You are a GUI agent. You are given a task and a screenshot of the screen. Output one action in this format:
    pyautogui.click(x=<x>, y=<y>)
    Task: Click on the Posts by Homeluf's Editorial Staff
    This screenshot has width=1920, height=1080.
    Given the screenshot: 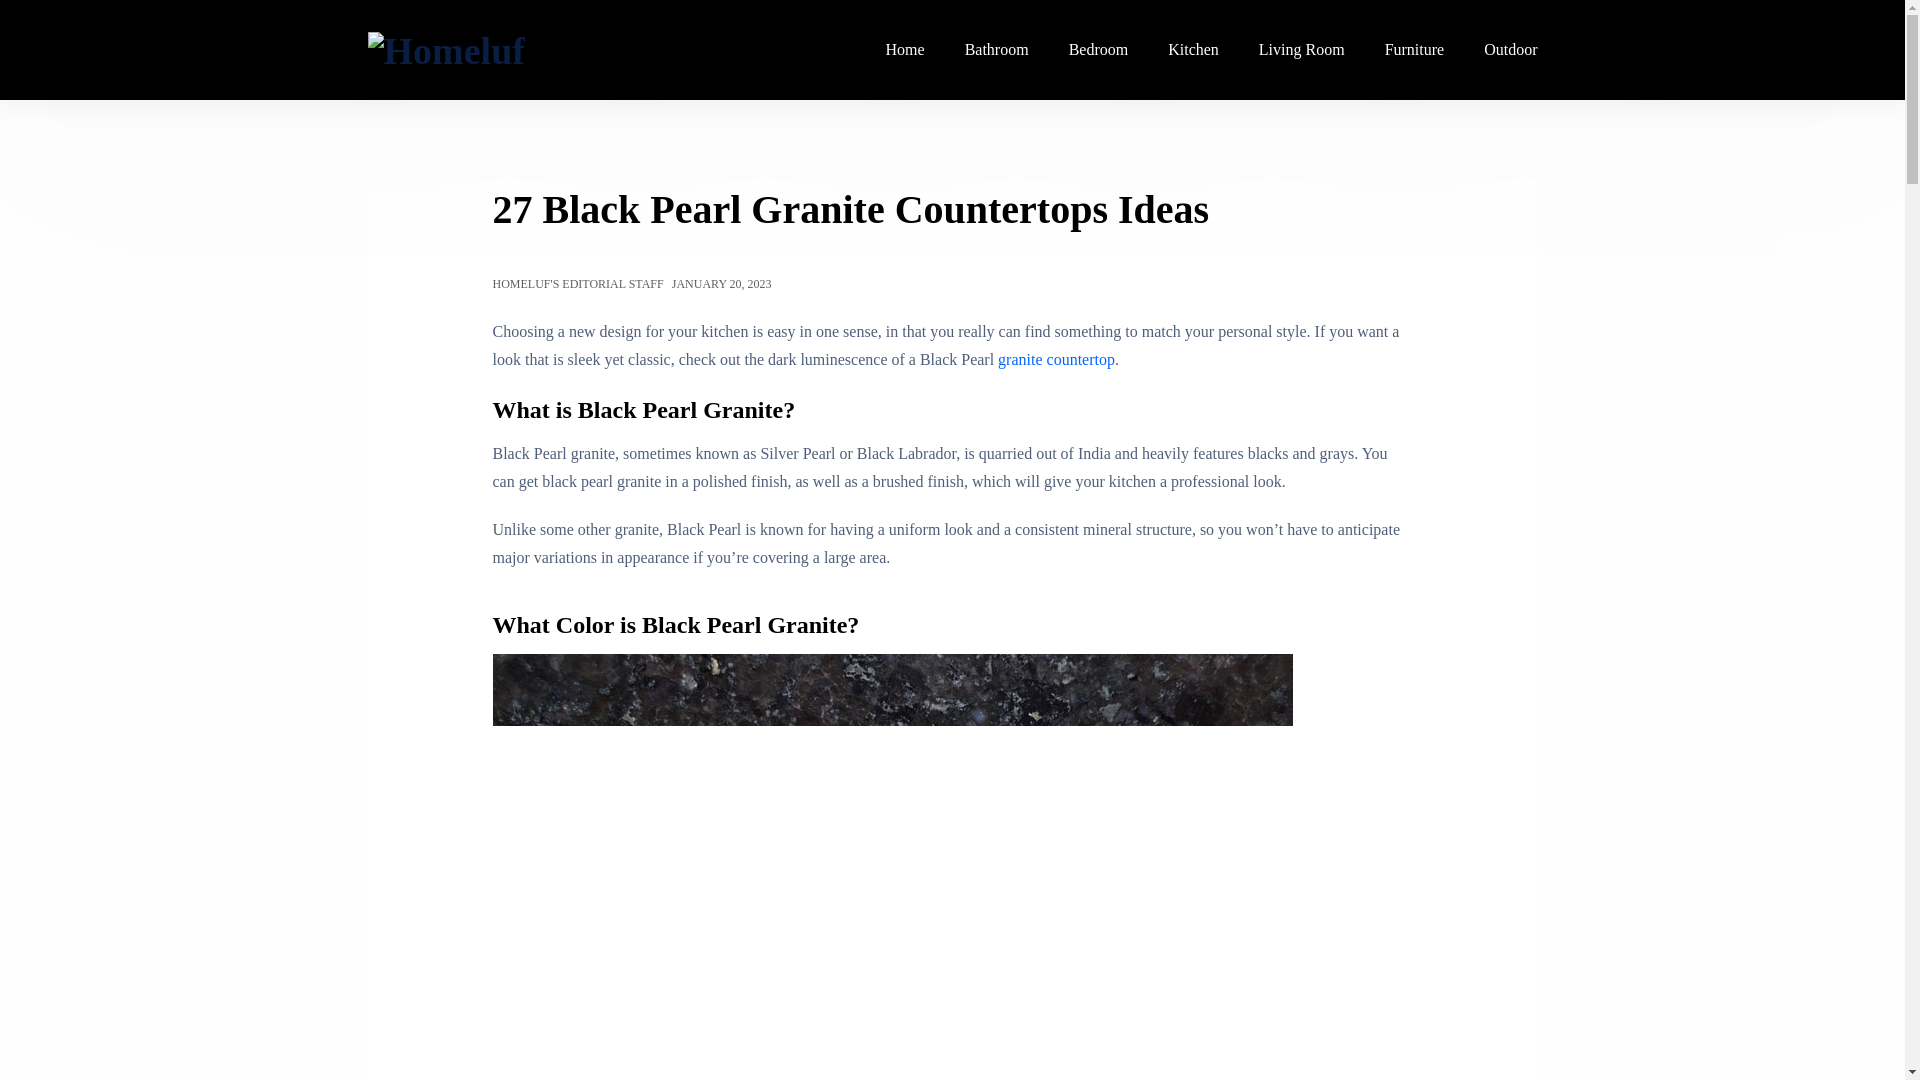 What is the action you would take?
    pyautogui.click(x=576, y=283)
    